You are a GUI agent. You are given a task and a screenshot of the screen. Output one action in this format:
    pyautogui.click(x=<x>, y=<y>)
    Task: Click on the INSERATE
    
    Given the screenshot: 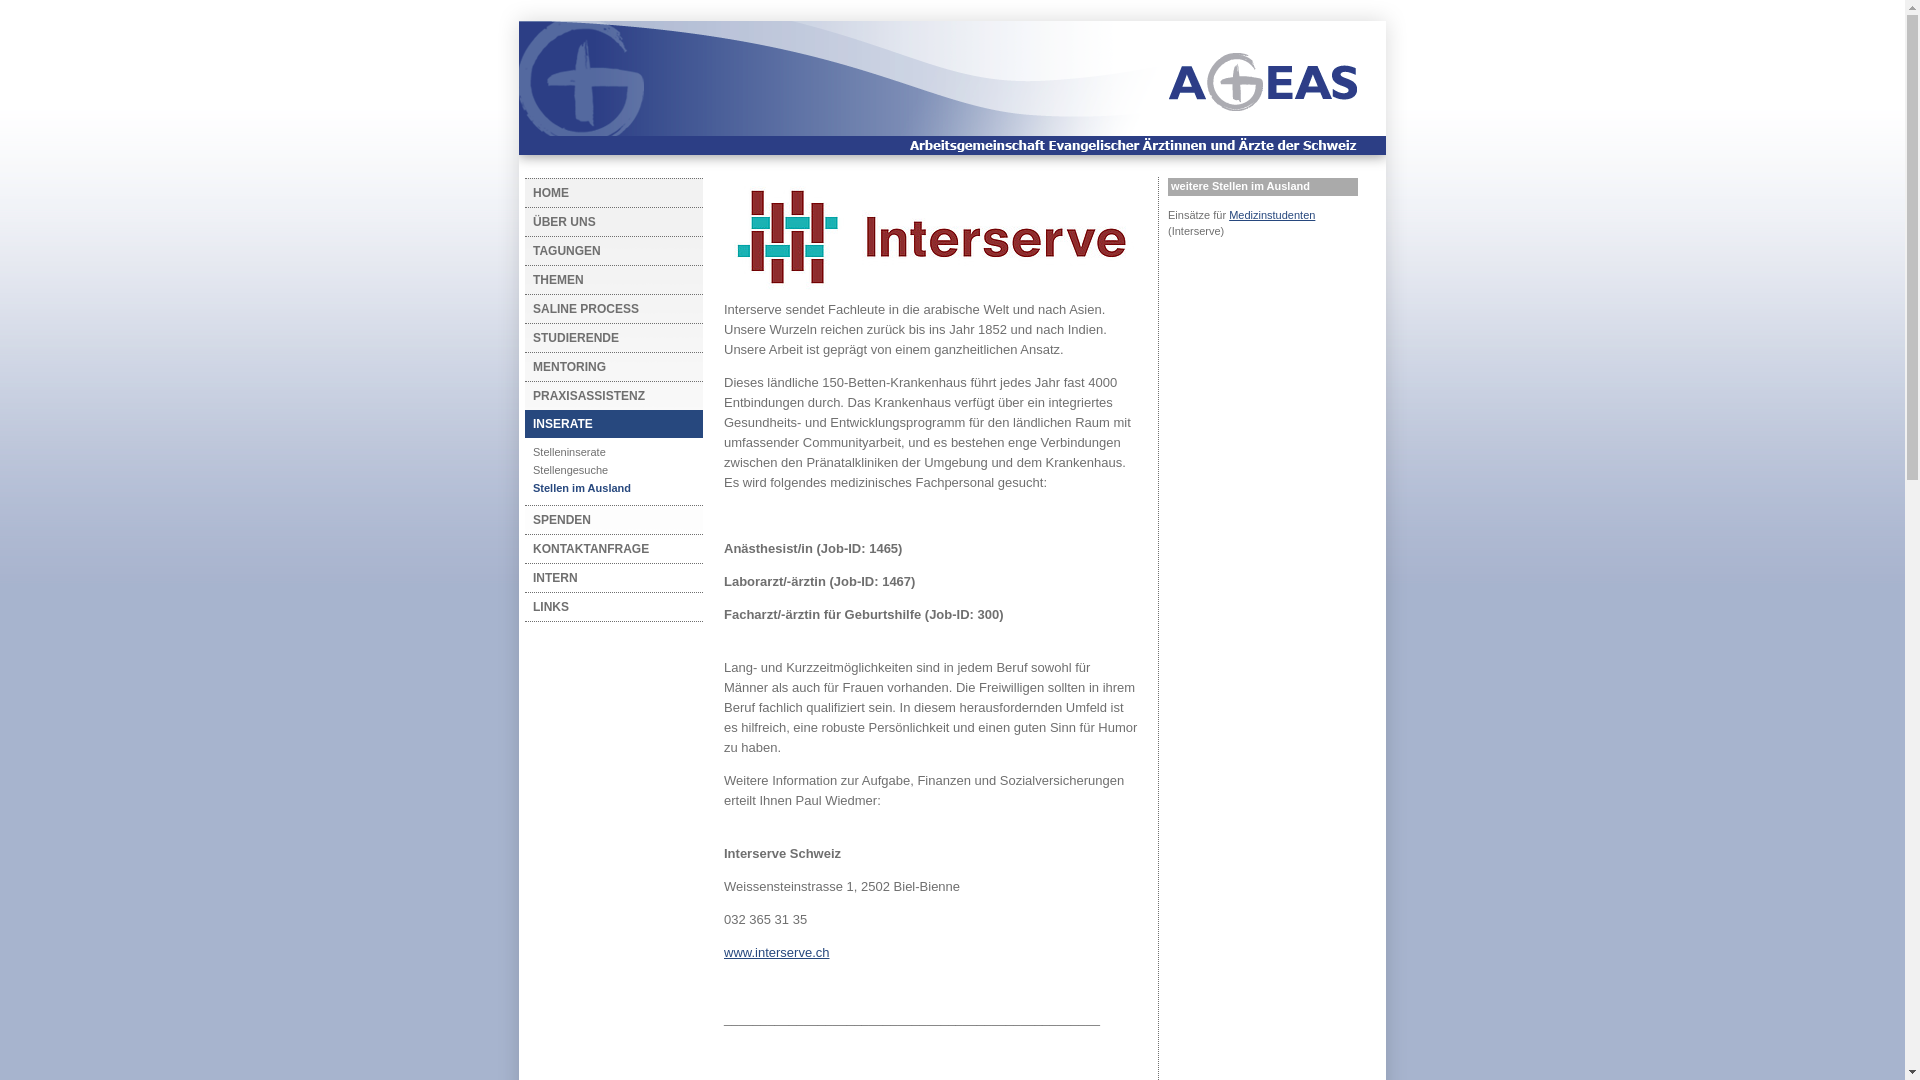 What is the action you would take?
    pyautogui.click(x=608, y=424)
    